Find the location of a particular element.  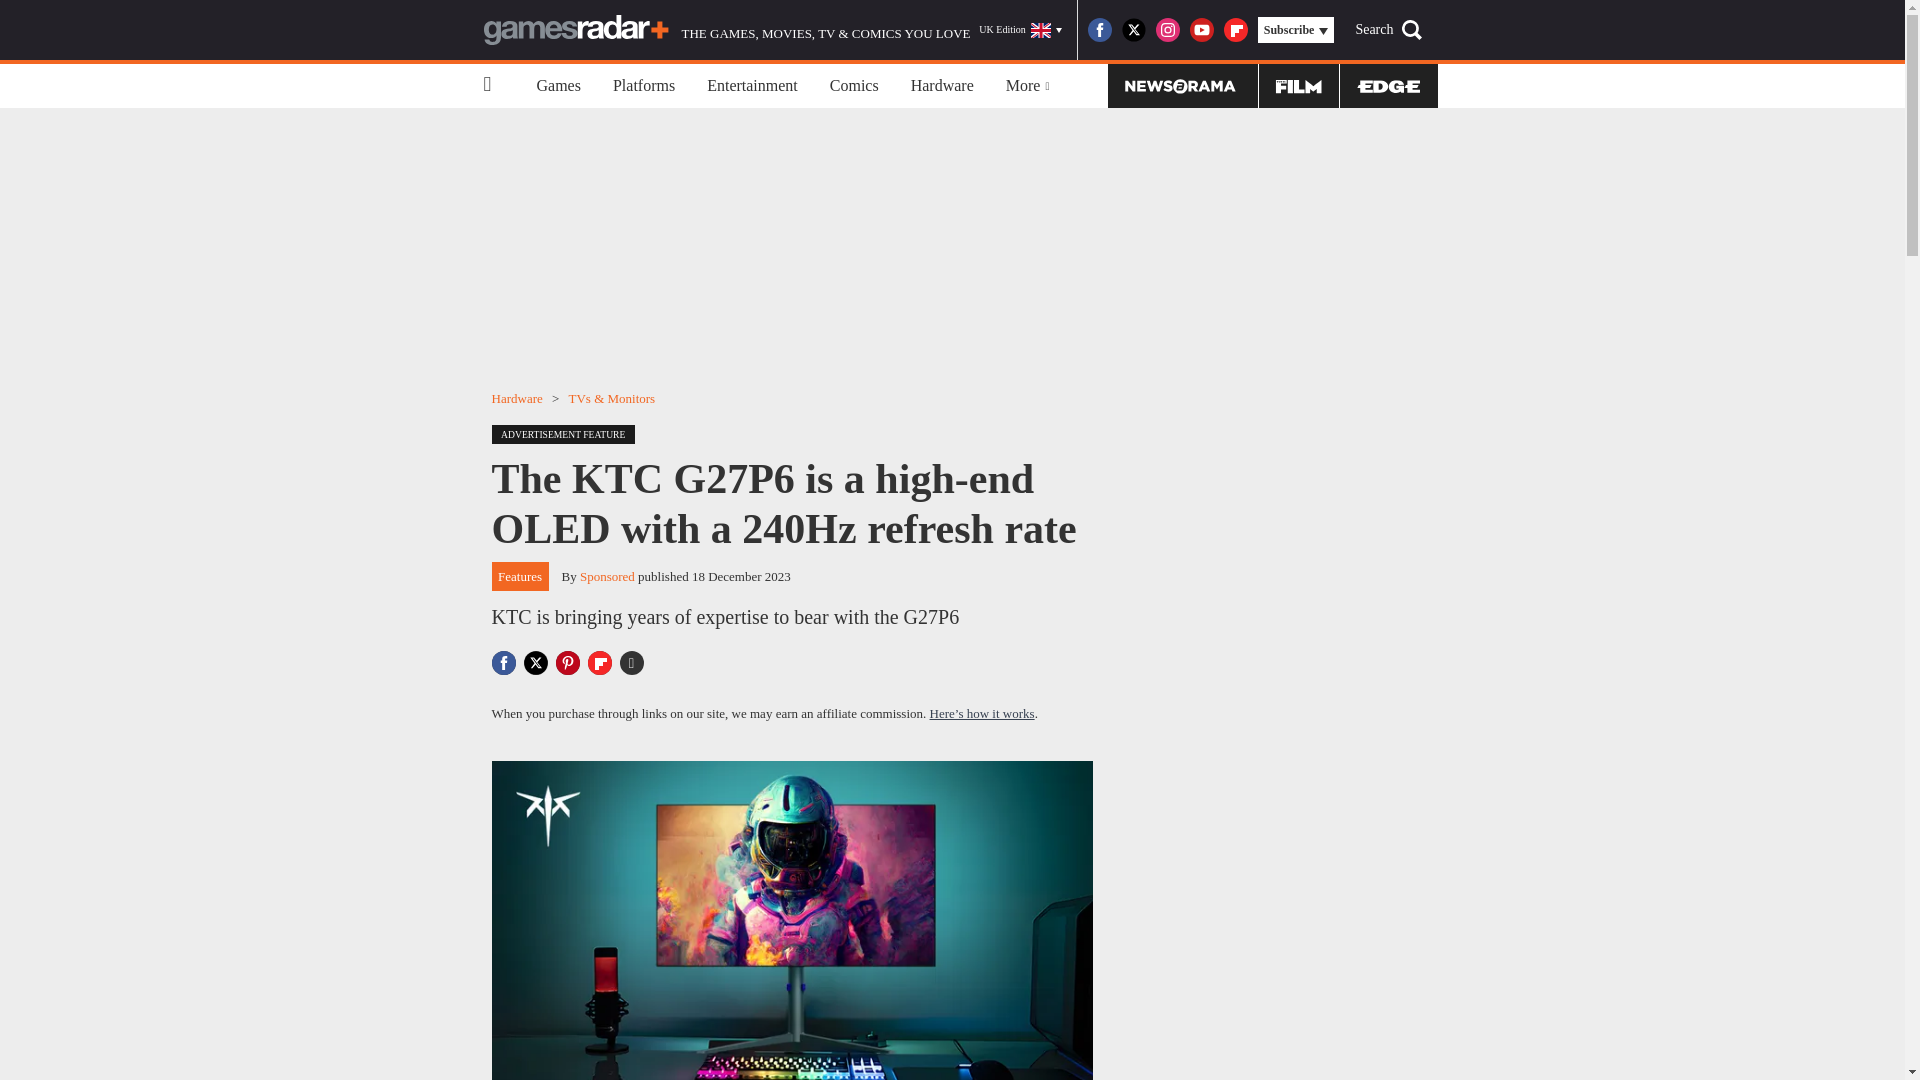

Platforms is located at coordinates (644, 86).